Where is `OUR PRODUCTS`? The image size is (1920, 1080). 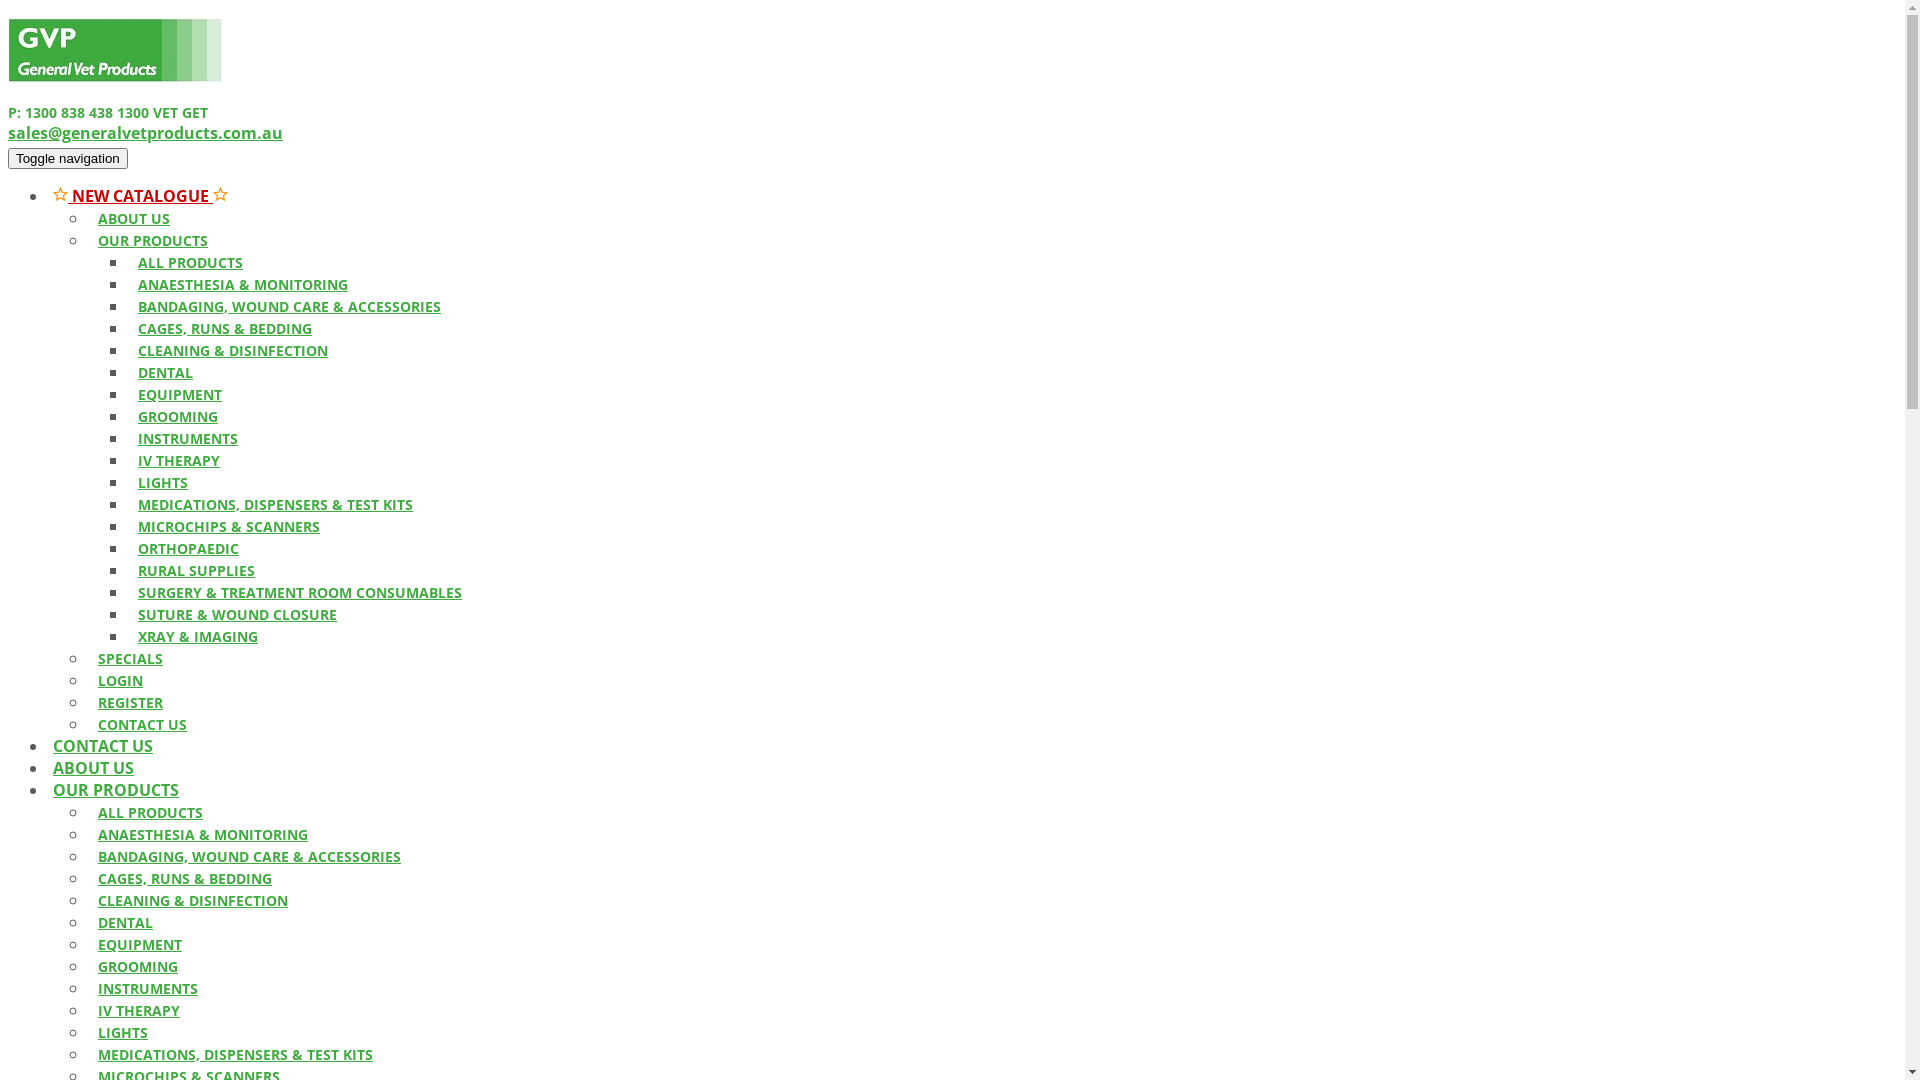
OUR PRODUCTS is located at coordinates (153, 240).